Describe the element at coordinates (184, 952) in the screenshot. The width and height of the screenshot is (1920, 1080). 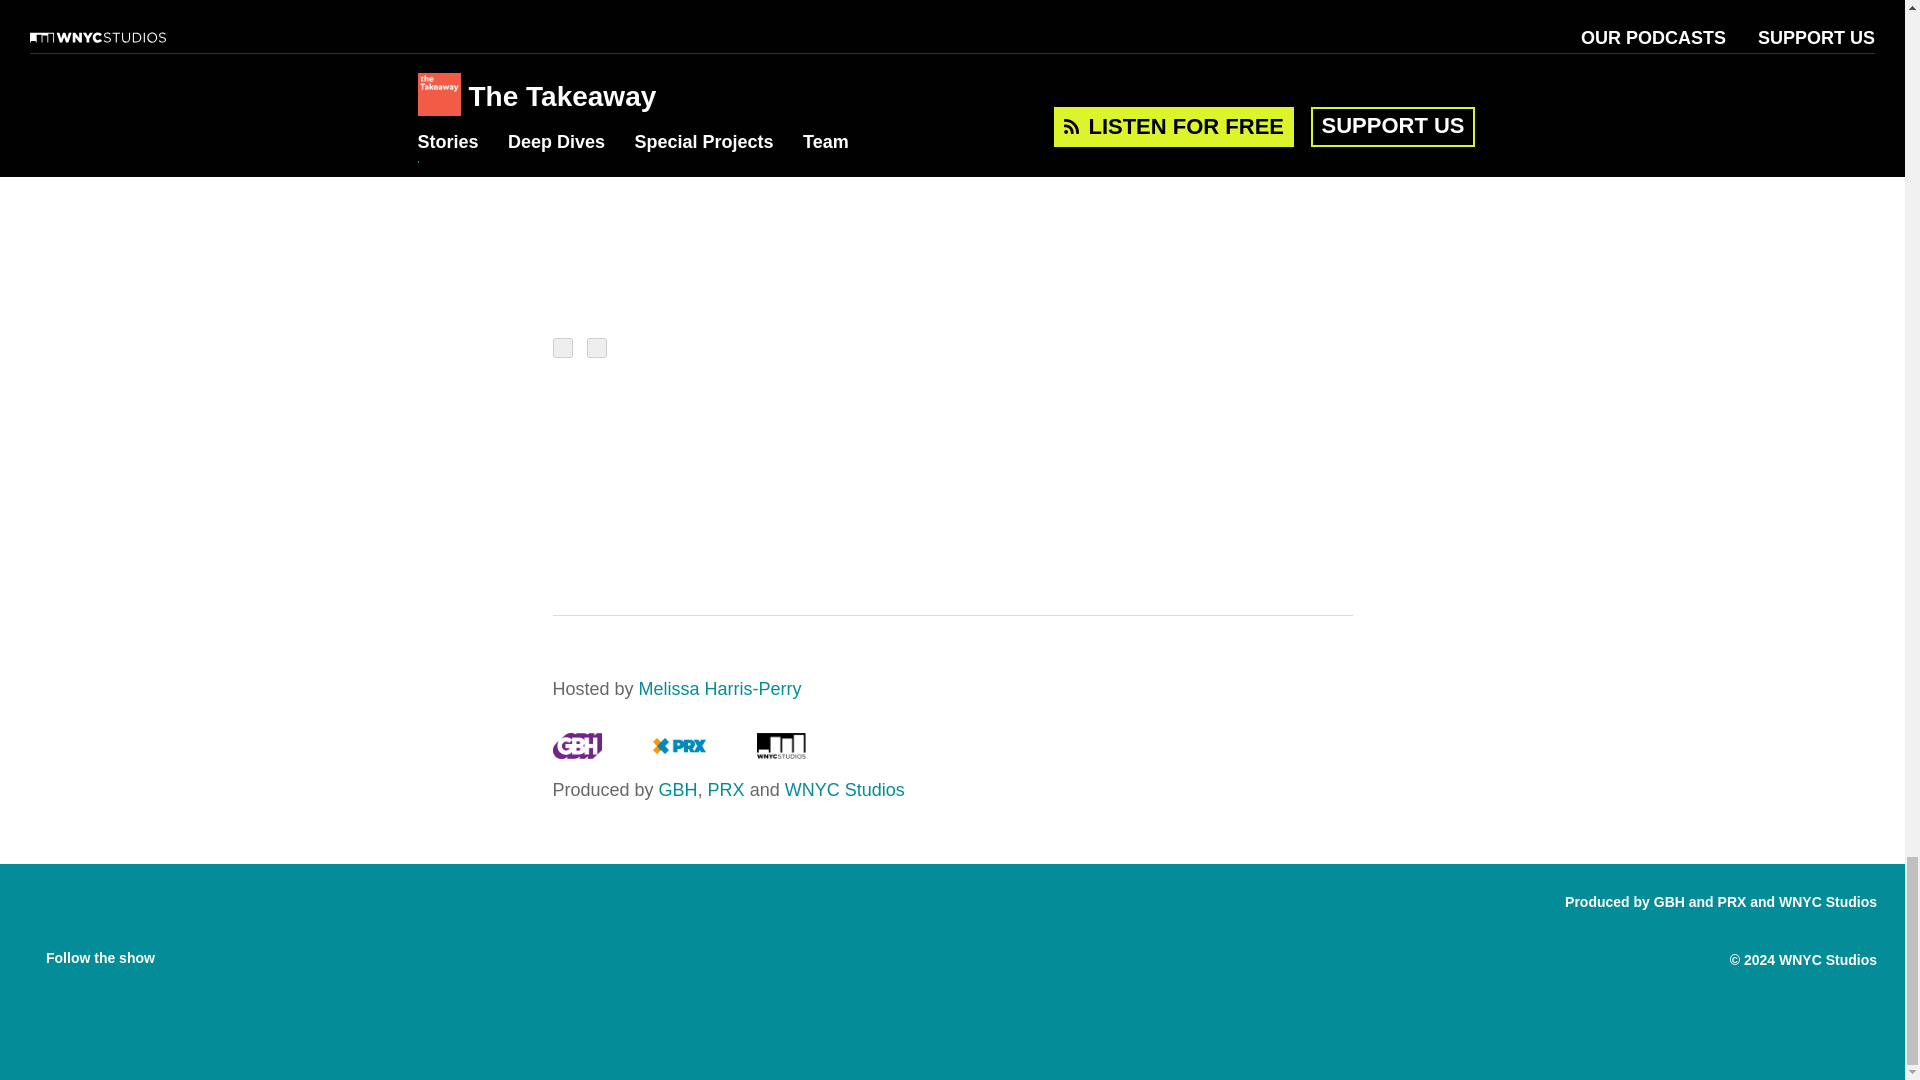
I see `Follow the show on facebook` at that location.